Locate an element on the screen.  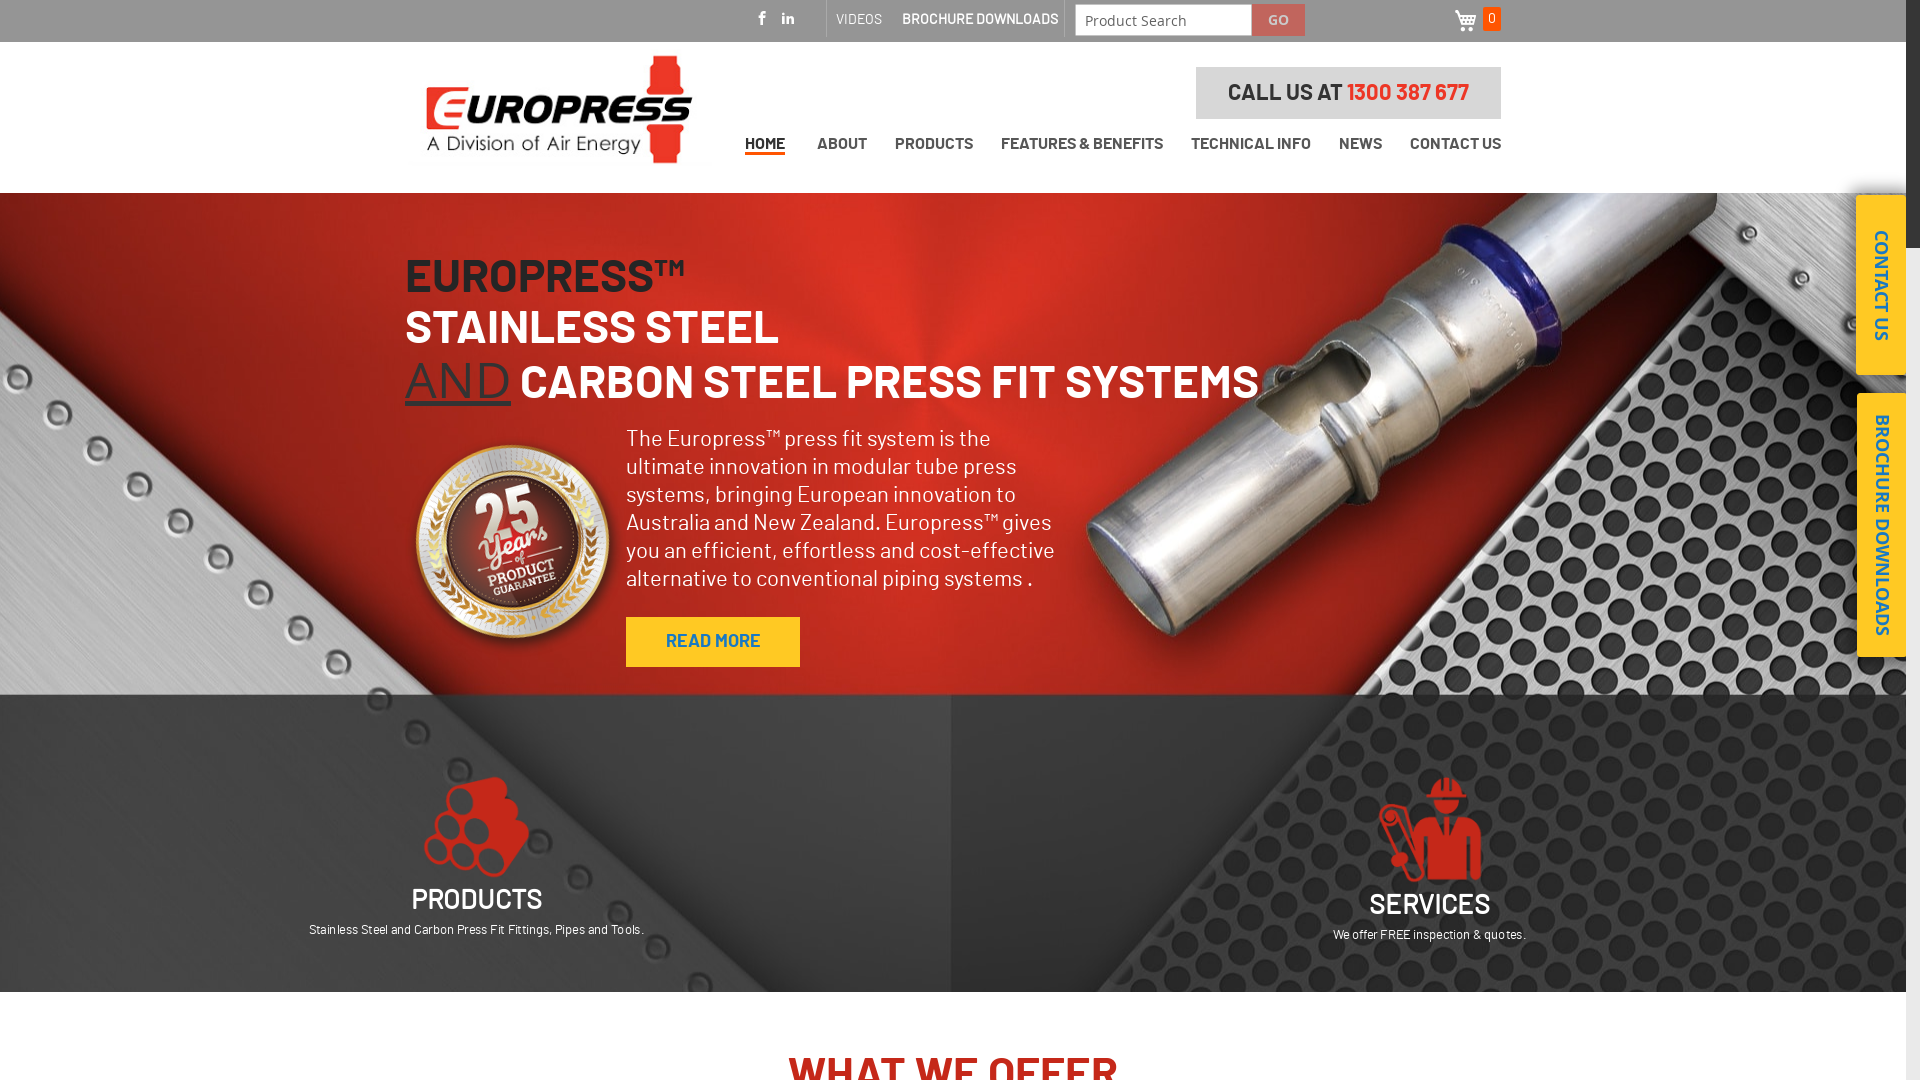
Europress FB is located at coordinates (762, 20).